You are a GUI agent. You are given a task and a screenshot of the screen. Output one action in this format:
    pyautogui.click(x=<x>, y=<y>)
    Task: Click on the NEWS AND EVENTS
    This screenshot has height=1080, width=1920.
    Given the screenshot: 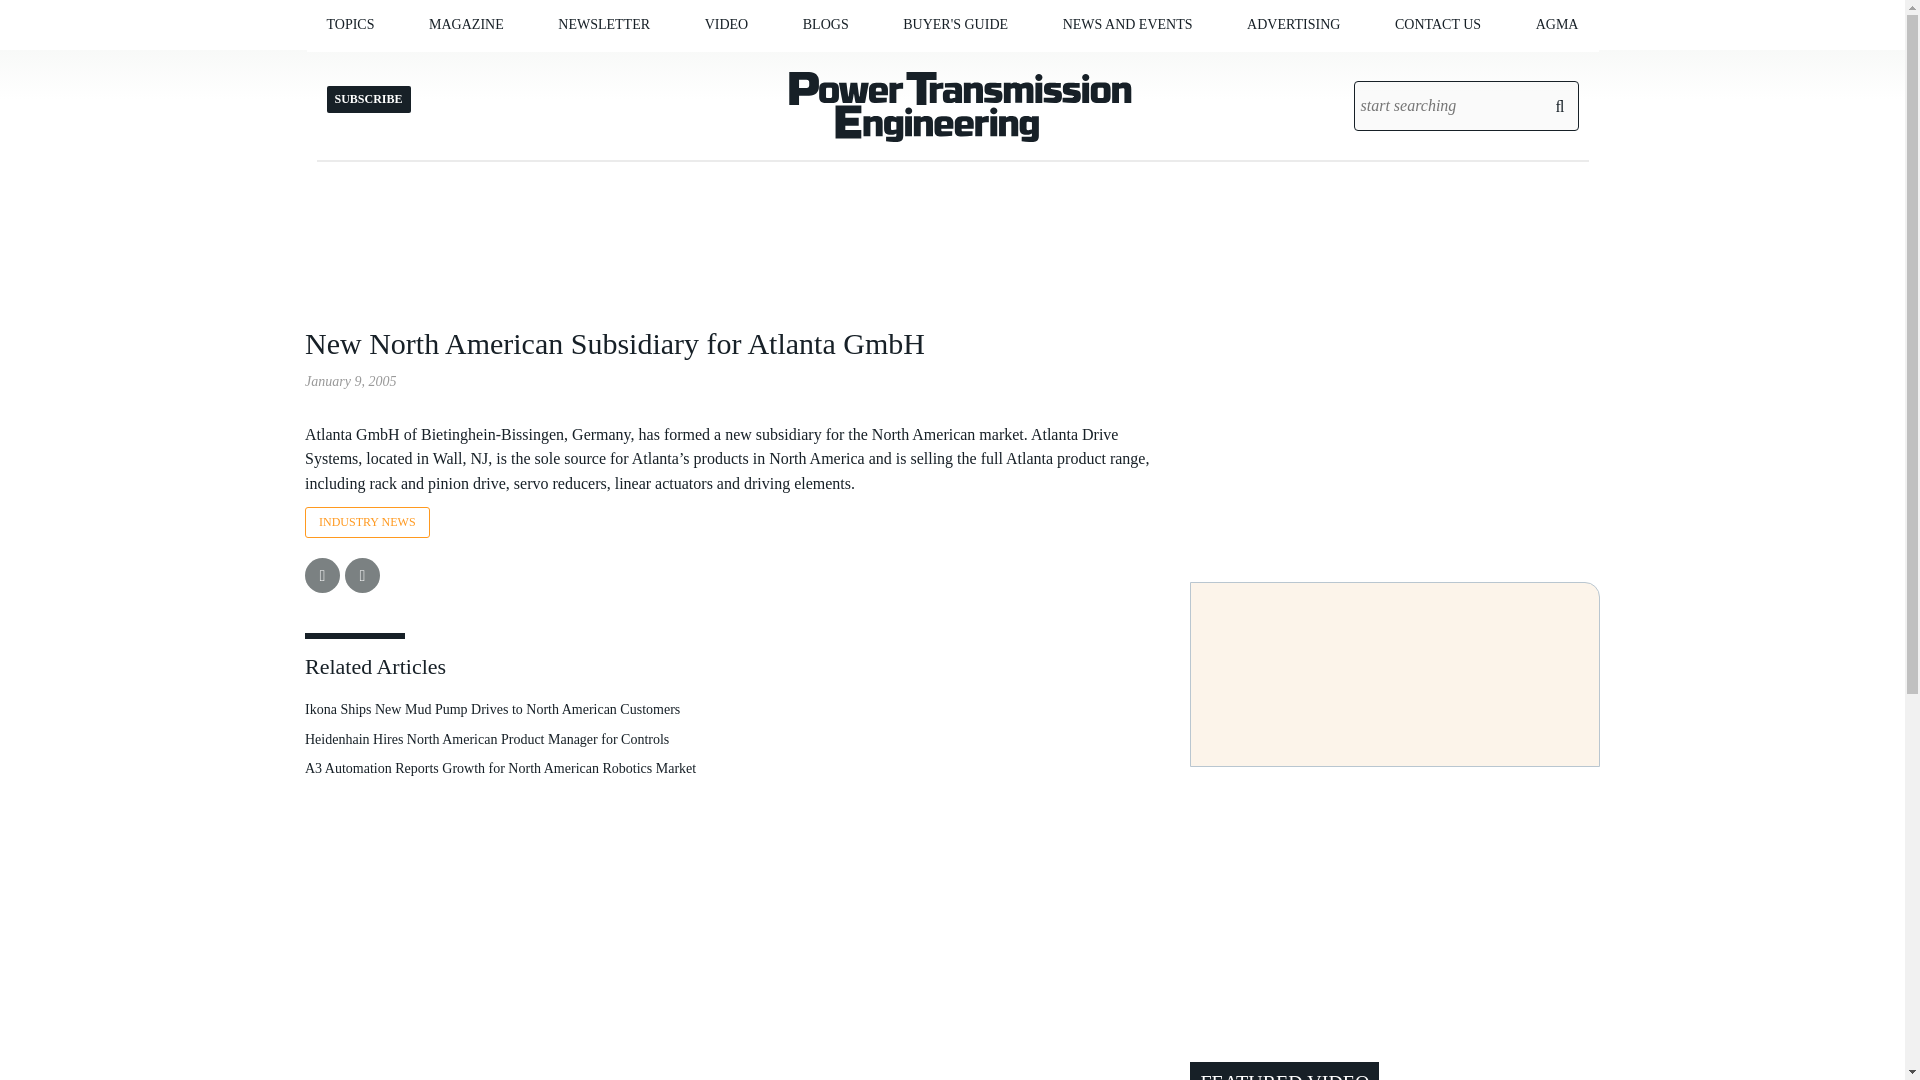 What is the action you would take?
    pyautogui.click(x=1128, y=24)
    